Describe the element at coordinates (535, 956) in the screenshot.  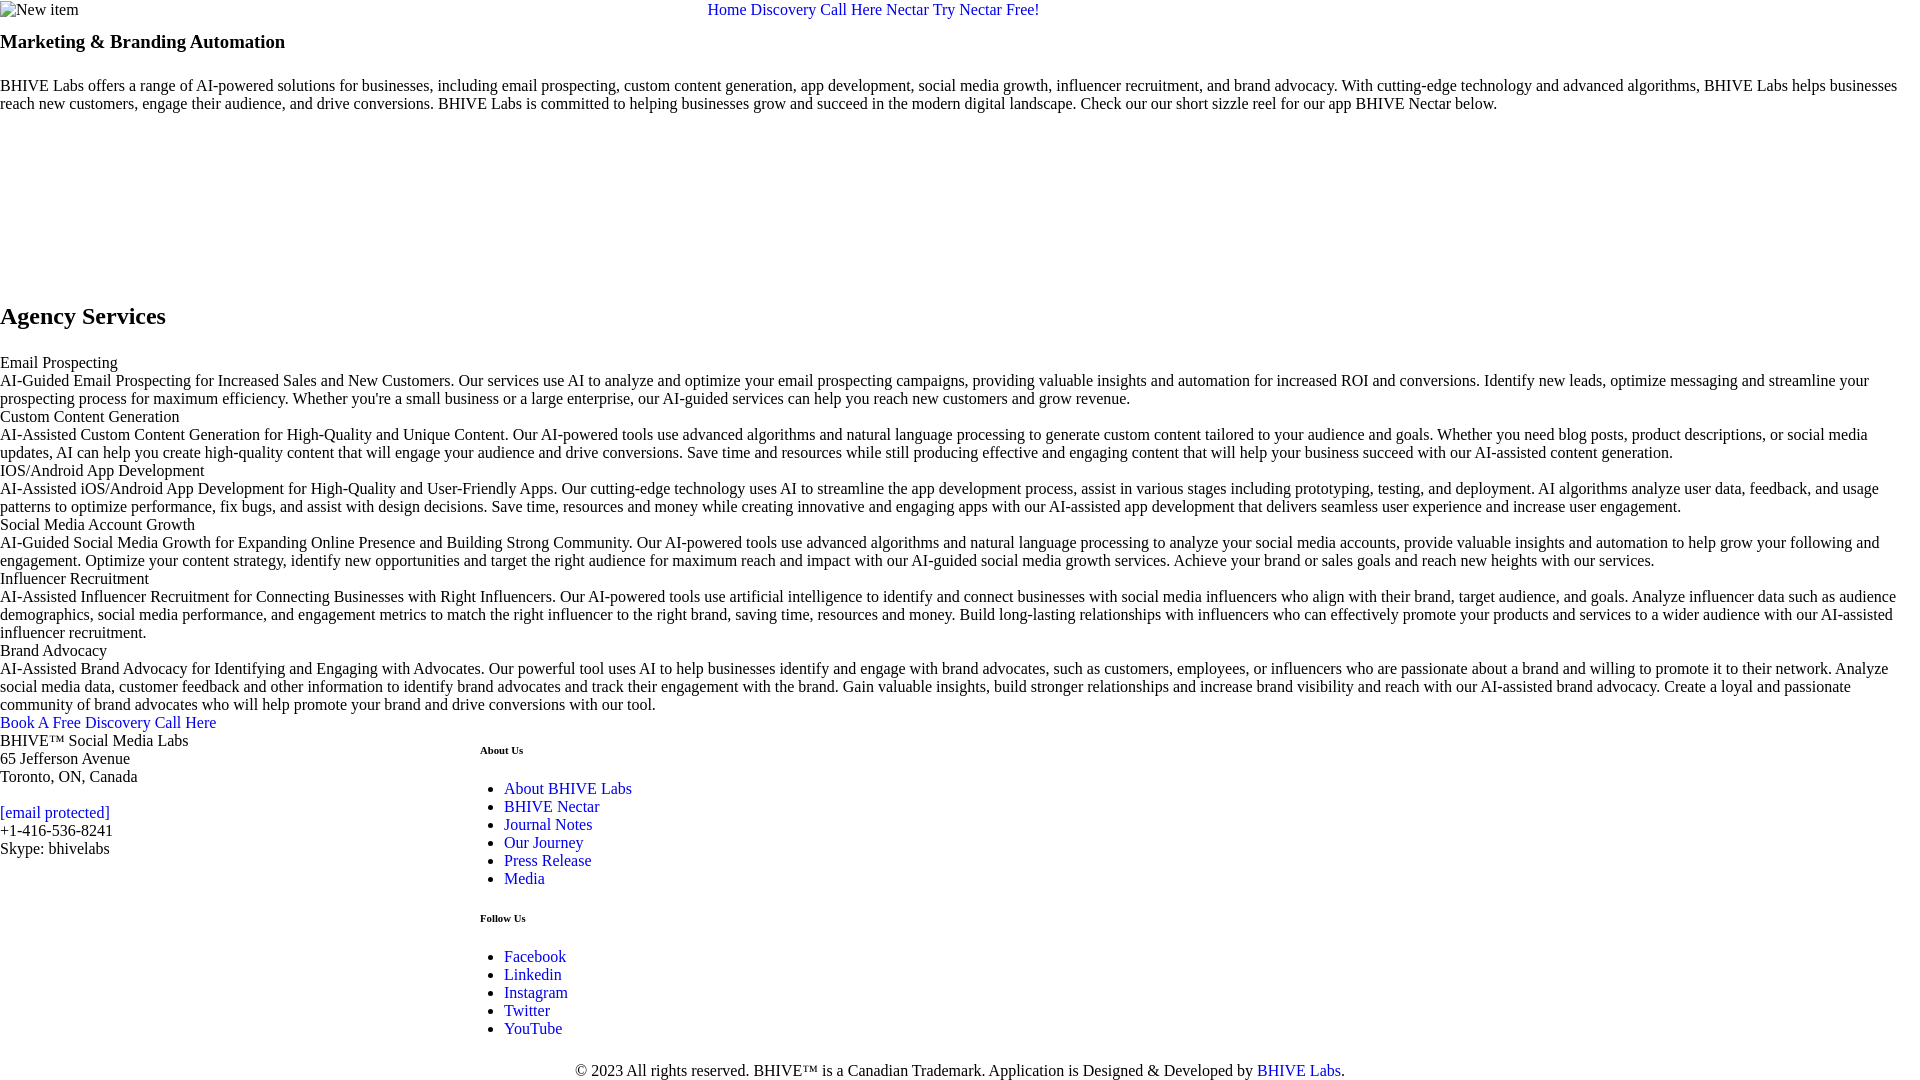
I see `Facebook` at that location.